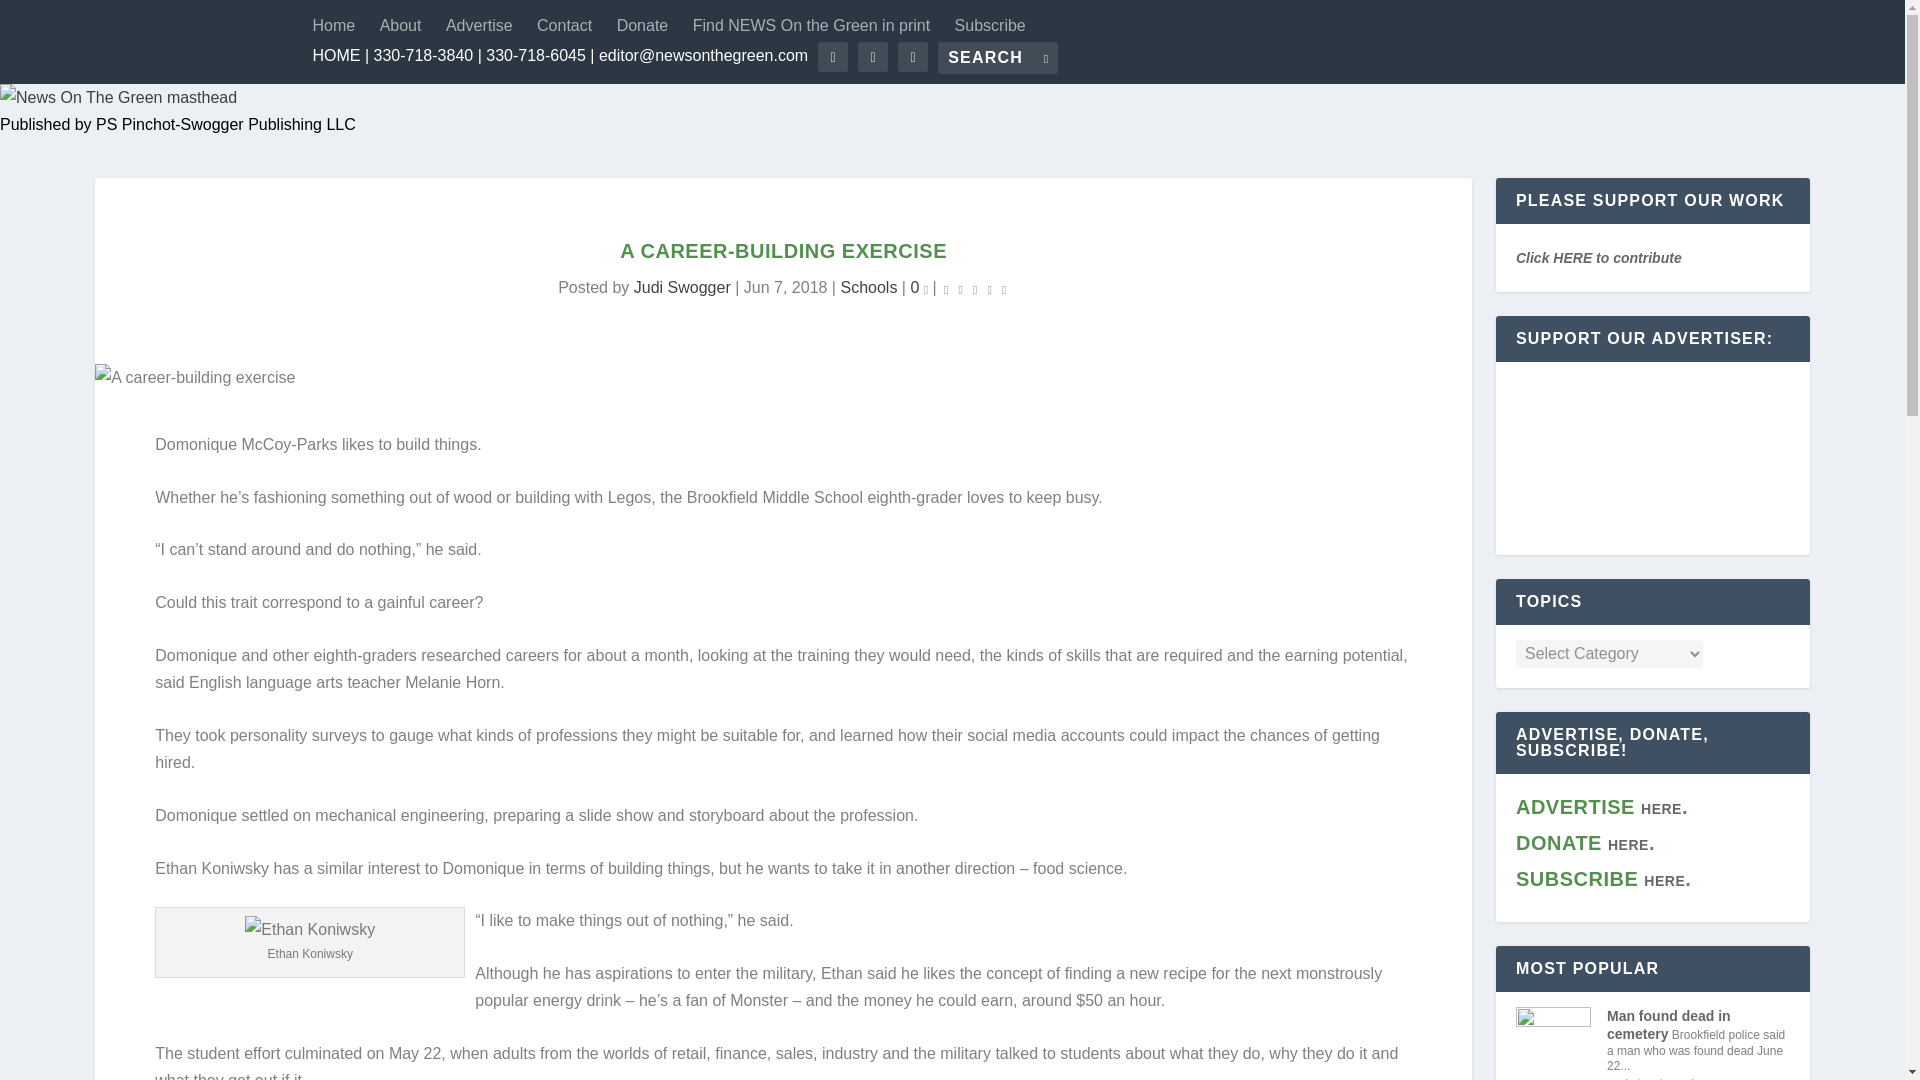 This screenshot has height=1080, width=1920. Describe the element at coordinates (535, 55) in the screenshot. I see `330-718-6045` at that location.